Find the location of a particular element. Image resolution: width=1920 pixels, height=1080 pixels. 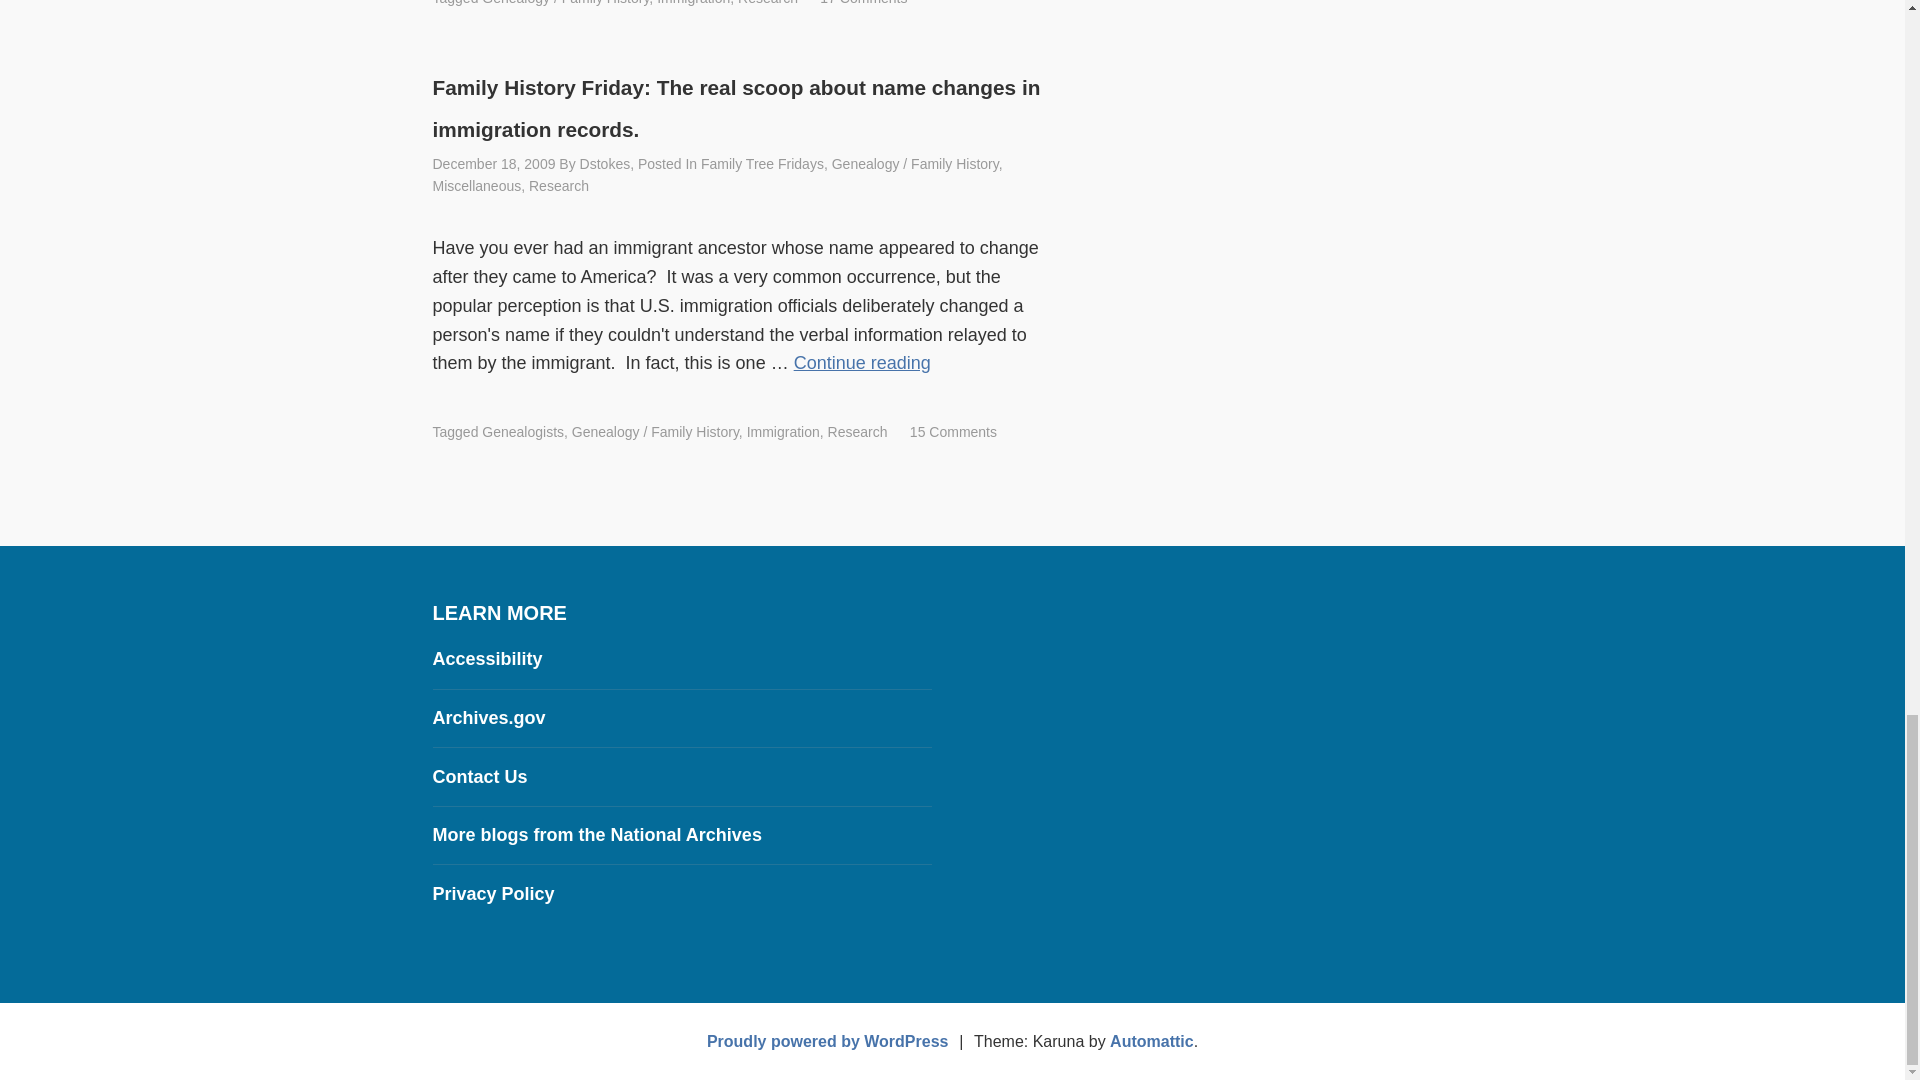

Genealogists is located at coordinates (522, 432).